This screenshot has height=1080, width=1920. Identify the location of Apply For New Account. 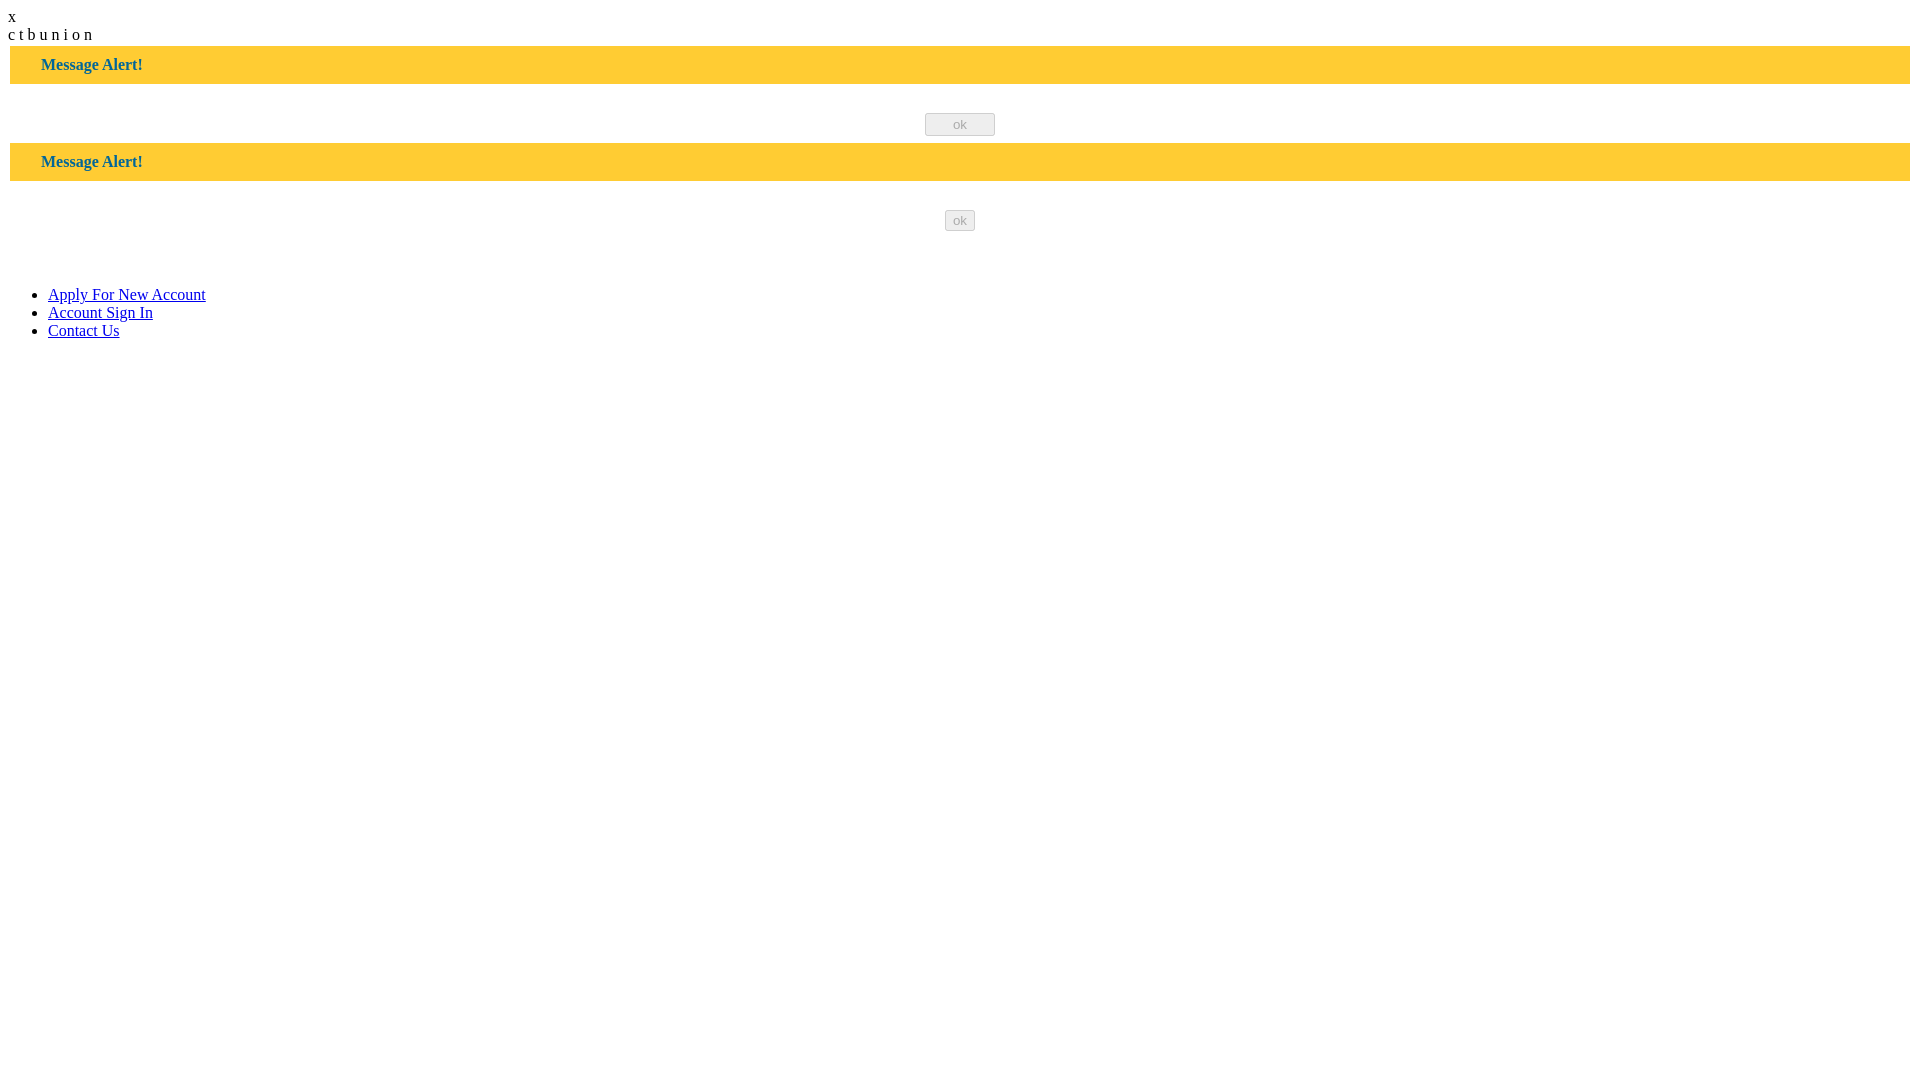
(126, 294).